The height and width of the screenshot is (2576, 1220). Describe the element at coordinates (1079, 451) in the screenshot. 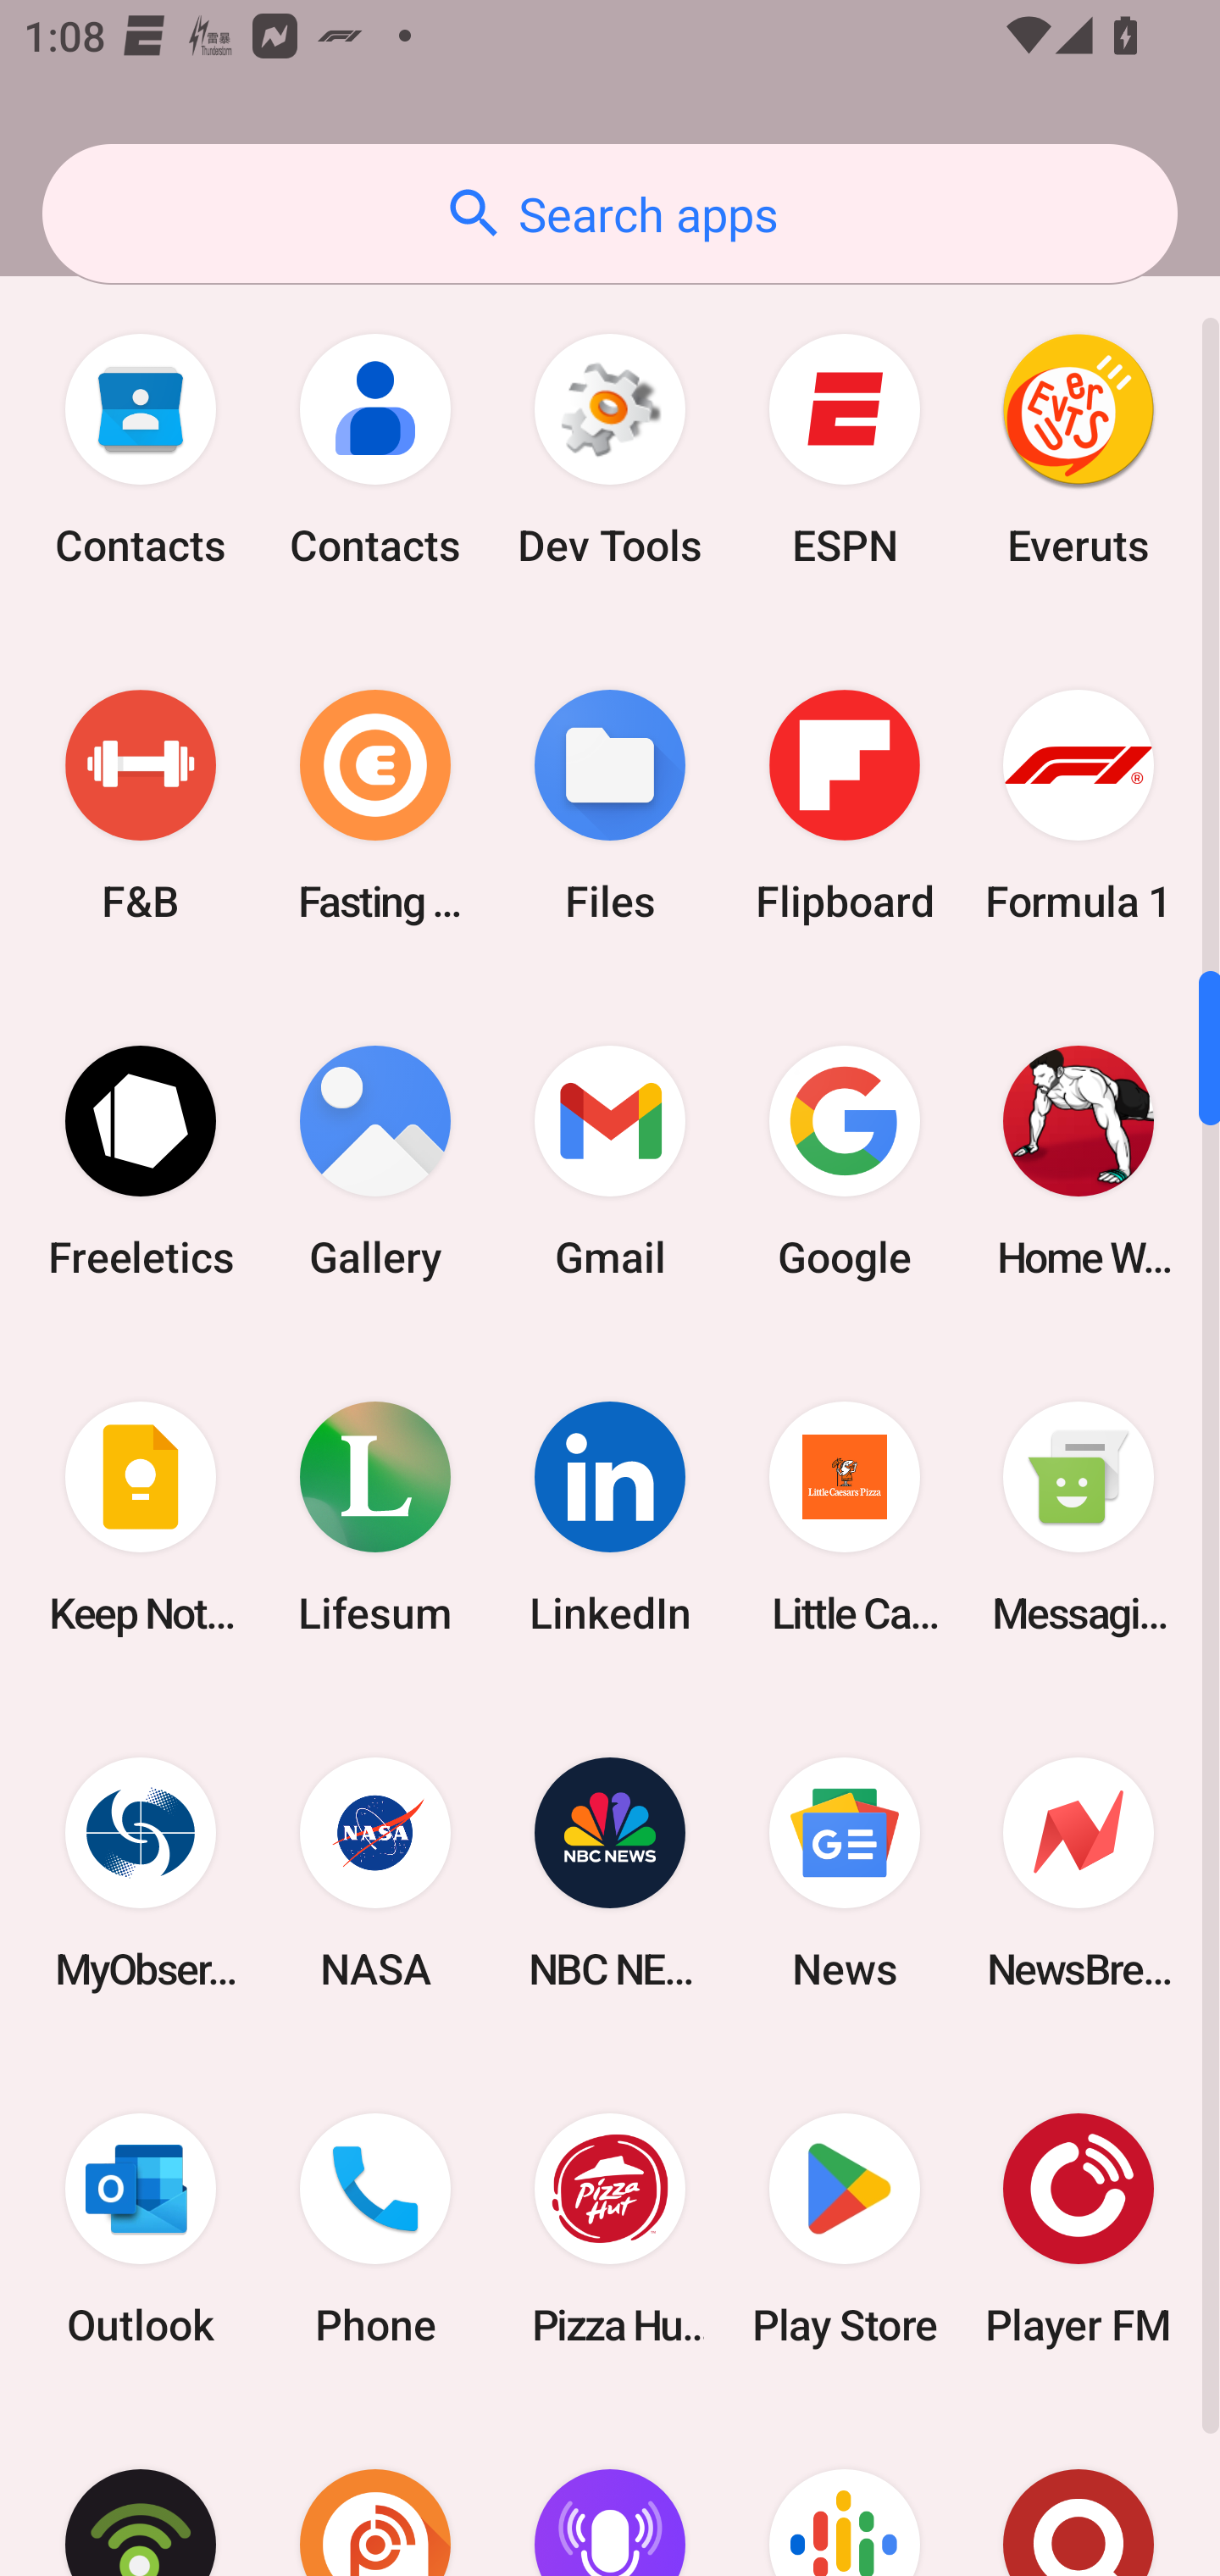

I see `Everuts` at that location.